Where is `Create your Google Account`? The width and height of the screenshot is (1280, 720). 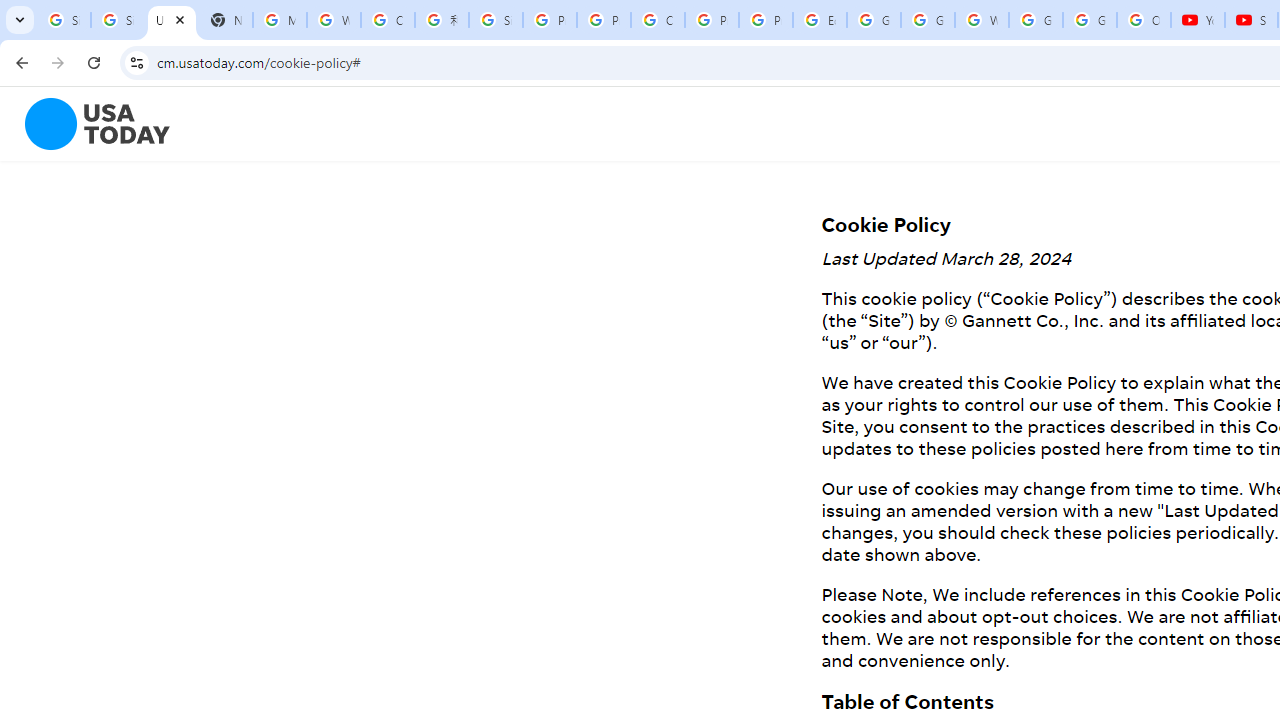 Create your Google Account is located at coordinates (388, 20).